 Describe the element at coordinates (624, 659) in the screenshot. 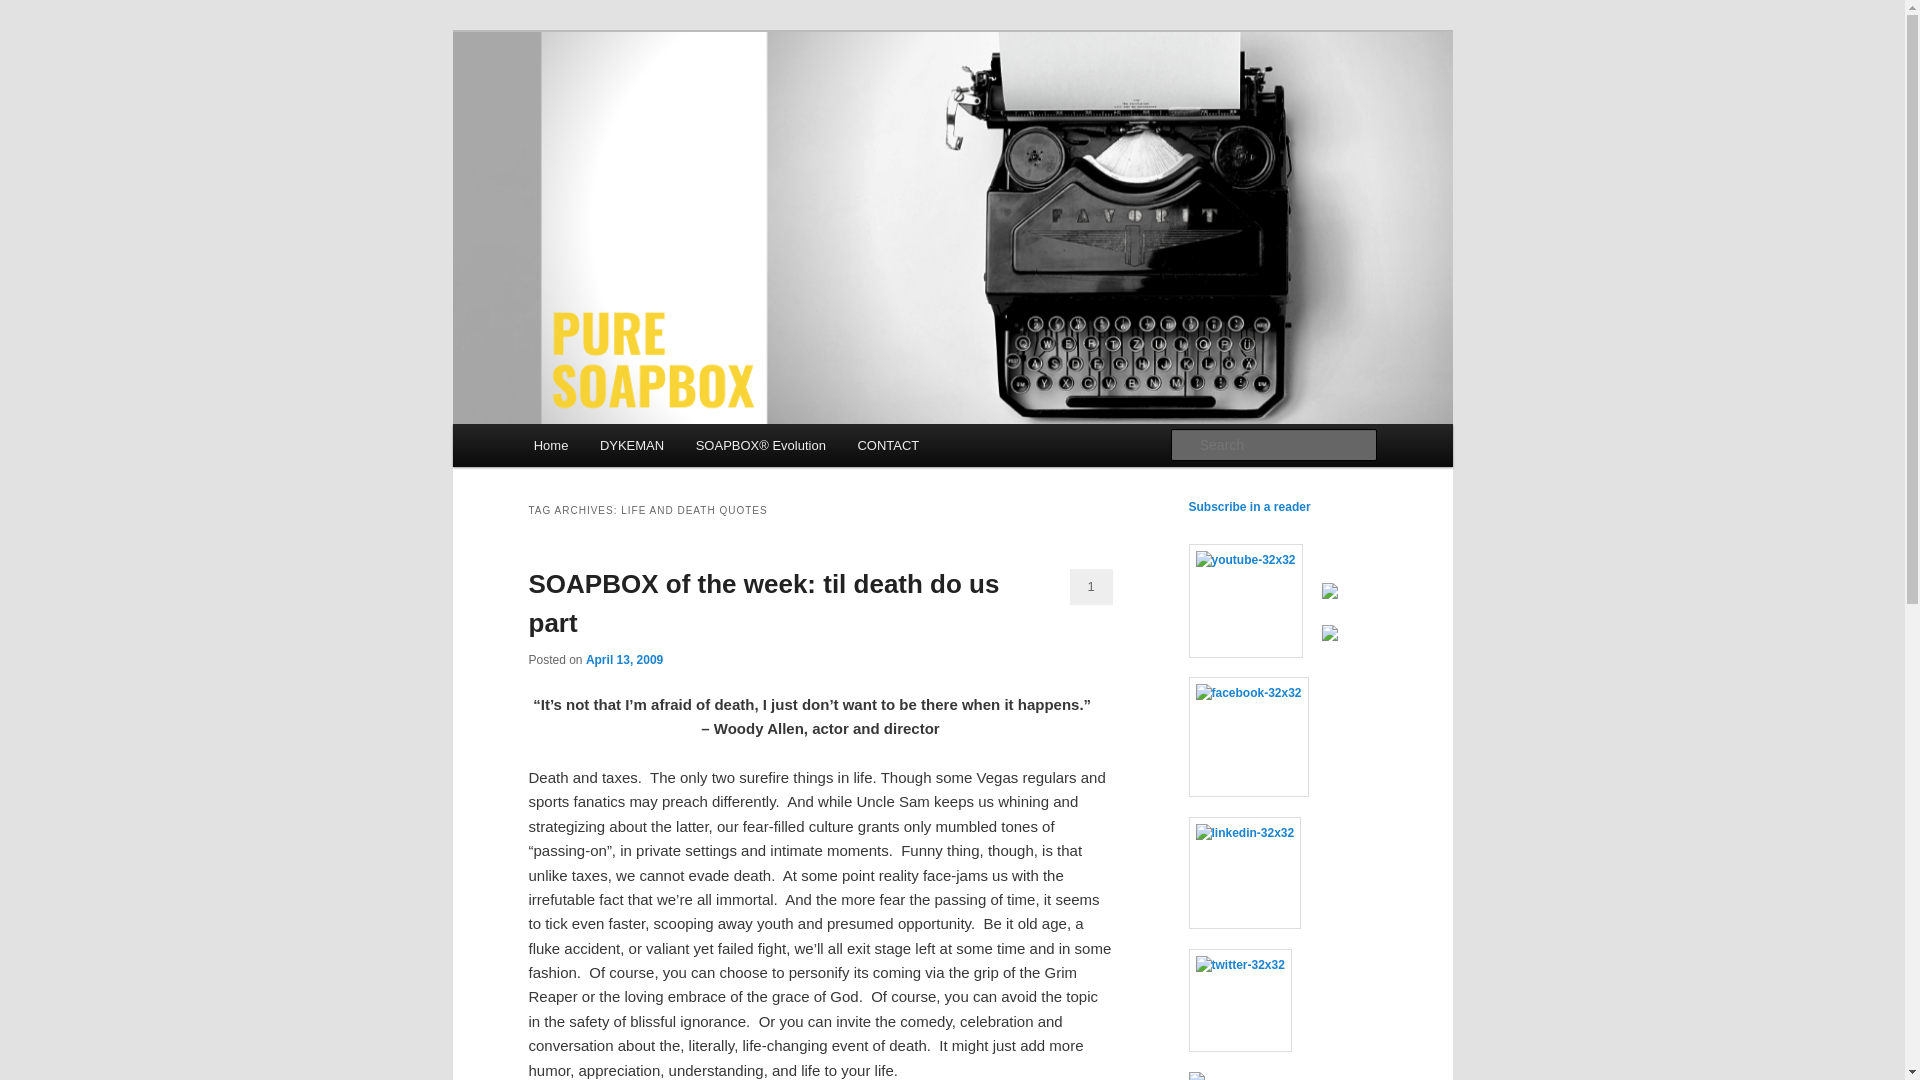

I see `9:17 am` at that location.